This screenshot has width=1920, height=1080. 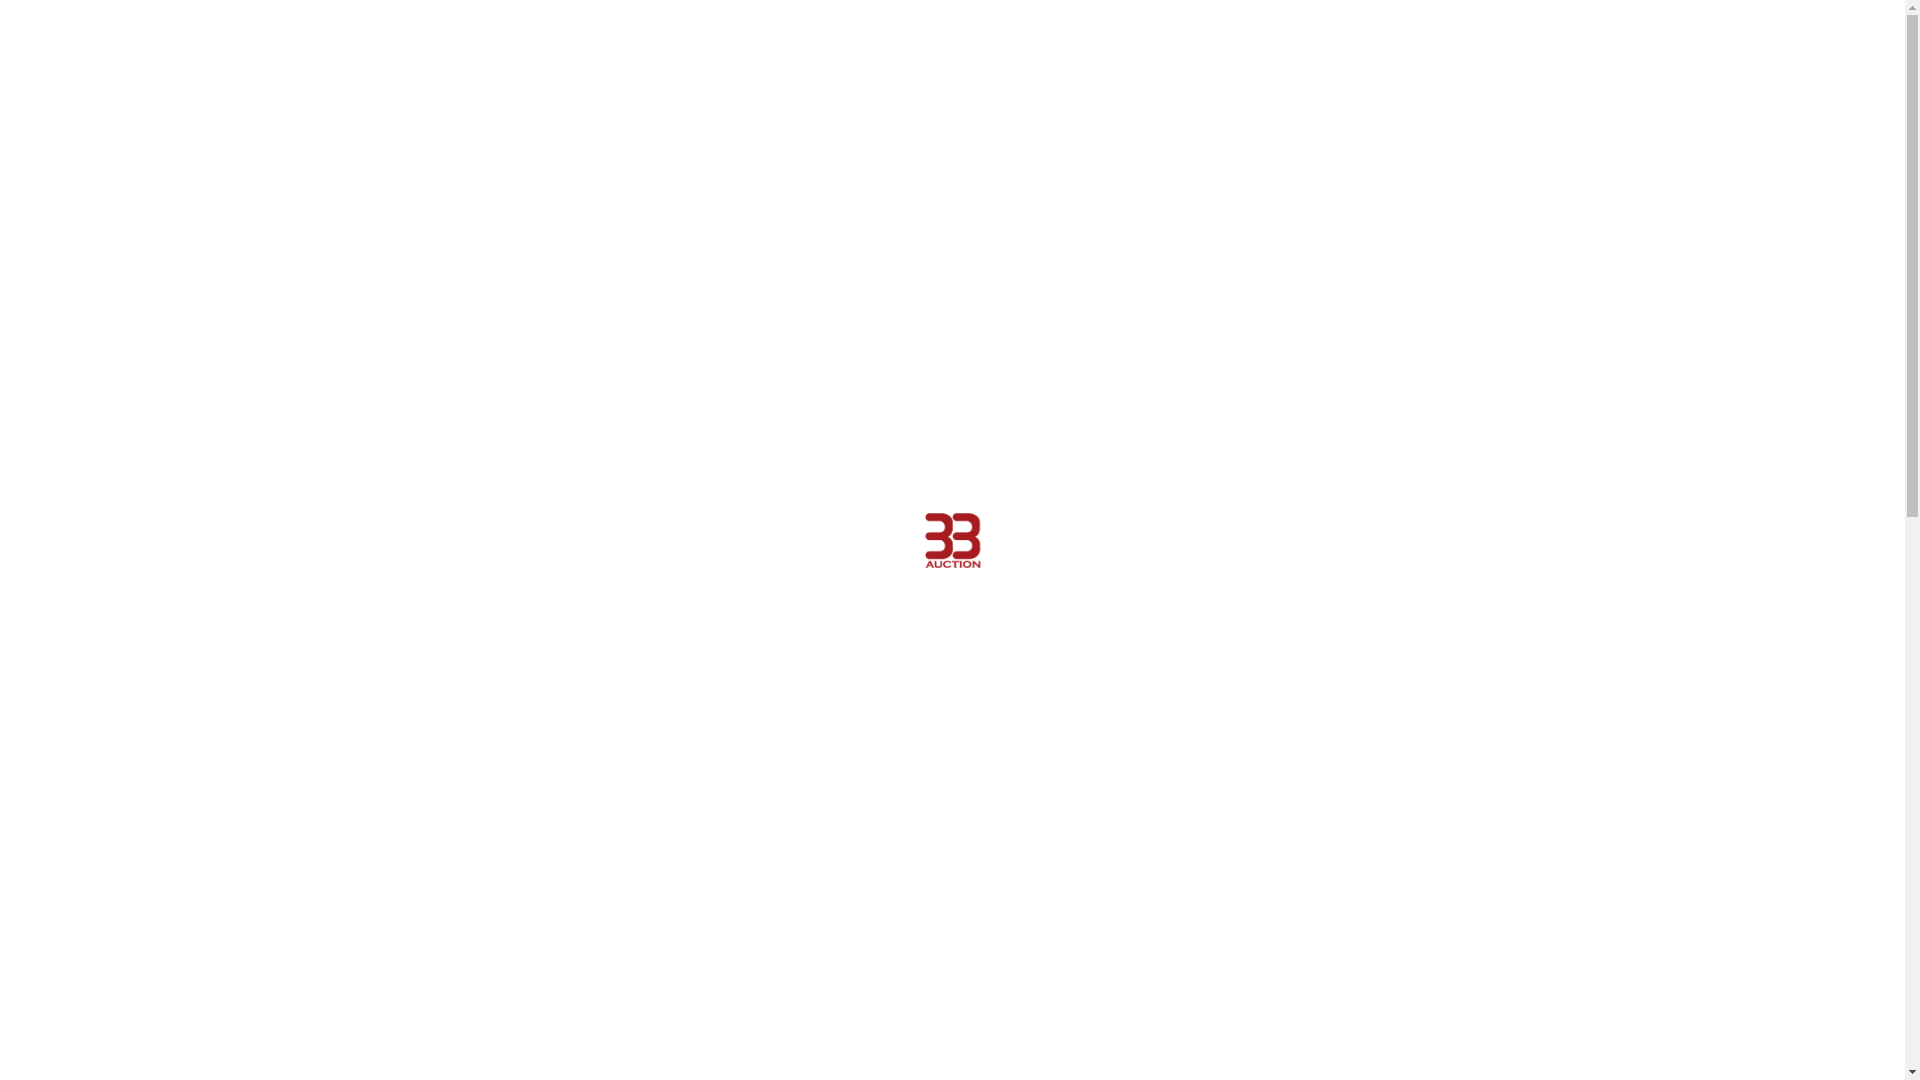 What do you see at coordinates (80, 230) in the screenshot?
I see `Buy & Sell` at bounding box center [80, 230].